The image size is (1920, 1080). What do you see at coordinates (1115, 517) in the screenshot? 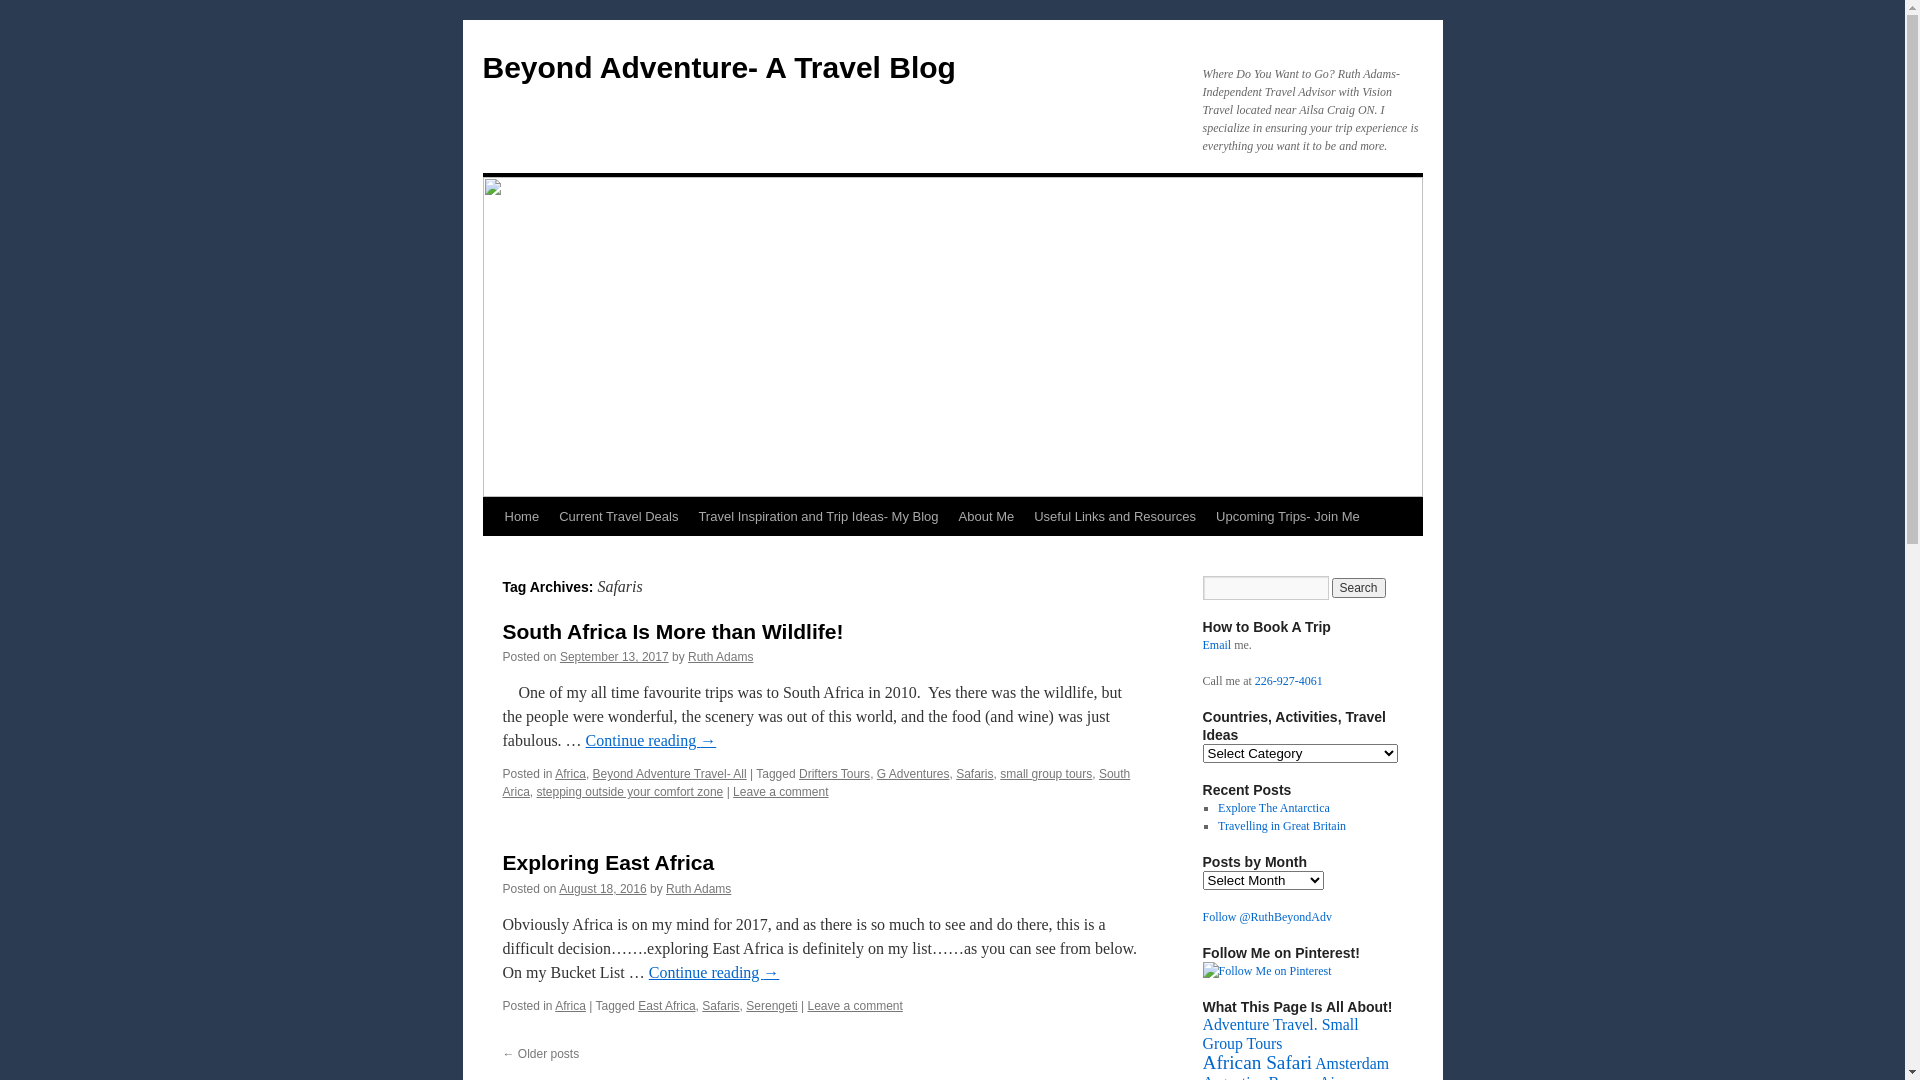
I see `Useful Links and Resources` at bounding box center [1115, 517].